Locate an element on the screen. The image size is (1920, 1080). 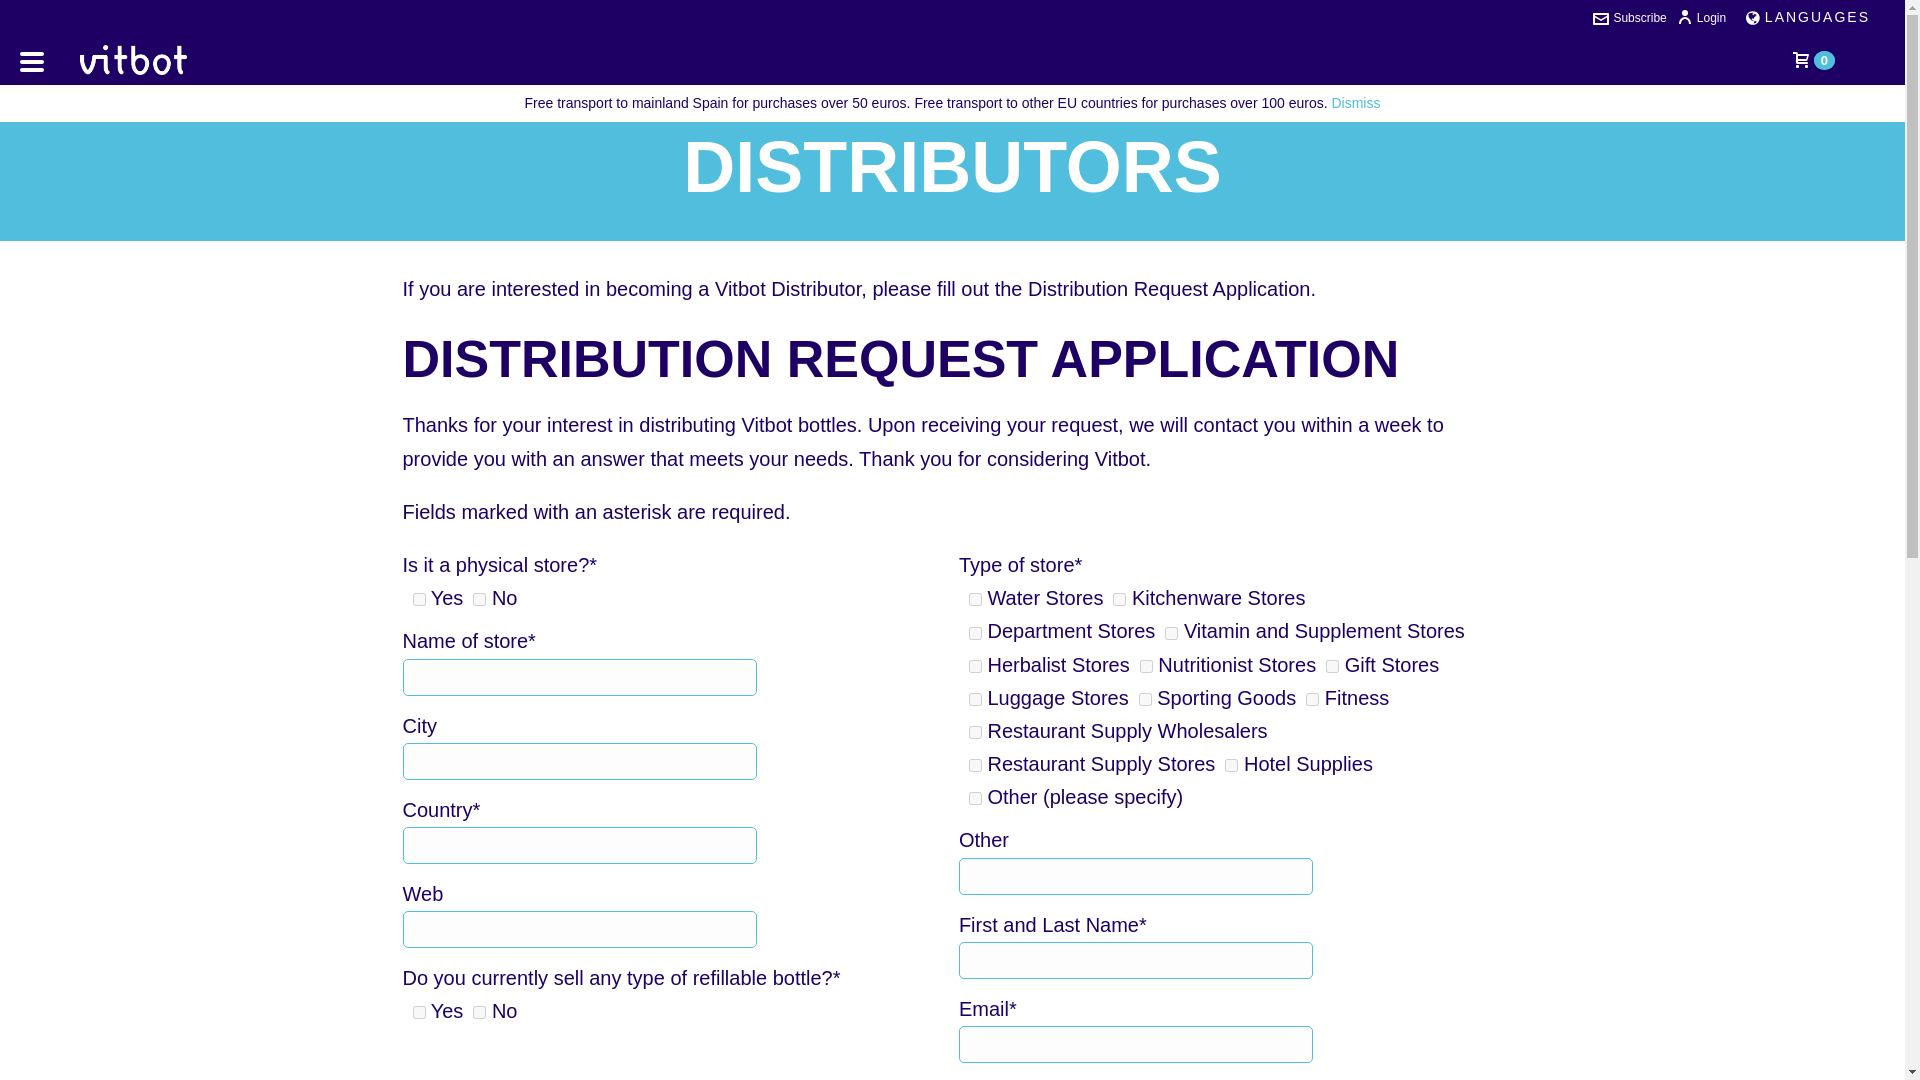
Subscribe is located at coordinates (1630, 17).